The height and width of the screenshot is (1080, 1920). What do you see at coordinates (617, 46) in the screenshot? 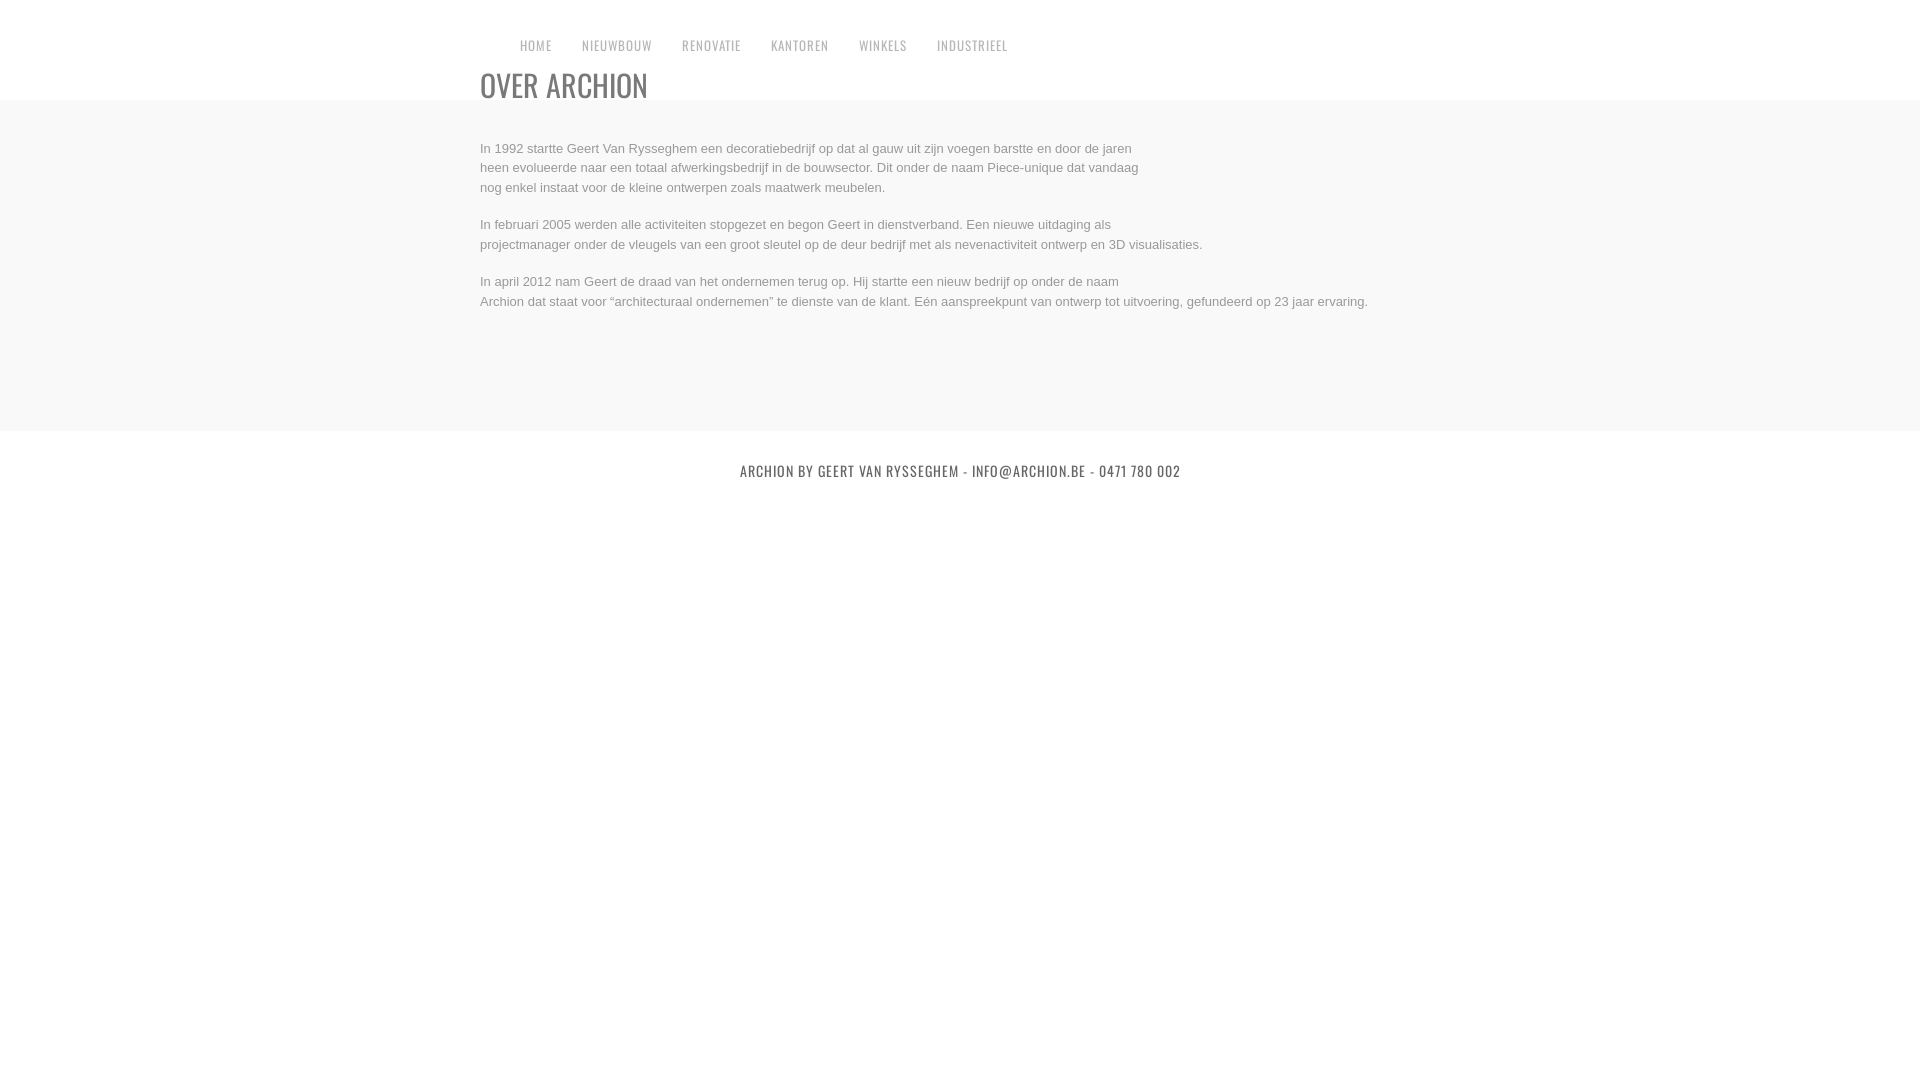
I see `NIEUWBOUW` at bounding box center [617, 46].